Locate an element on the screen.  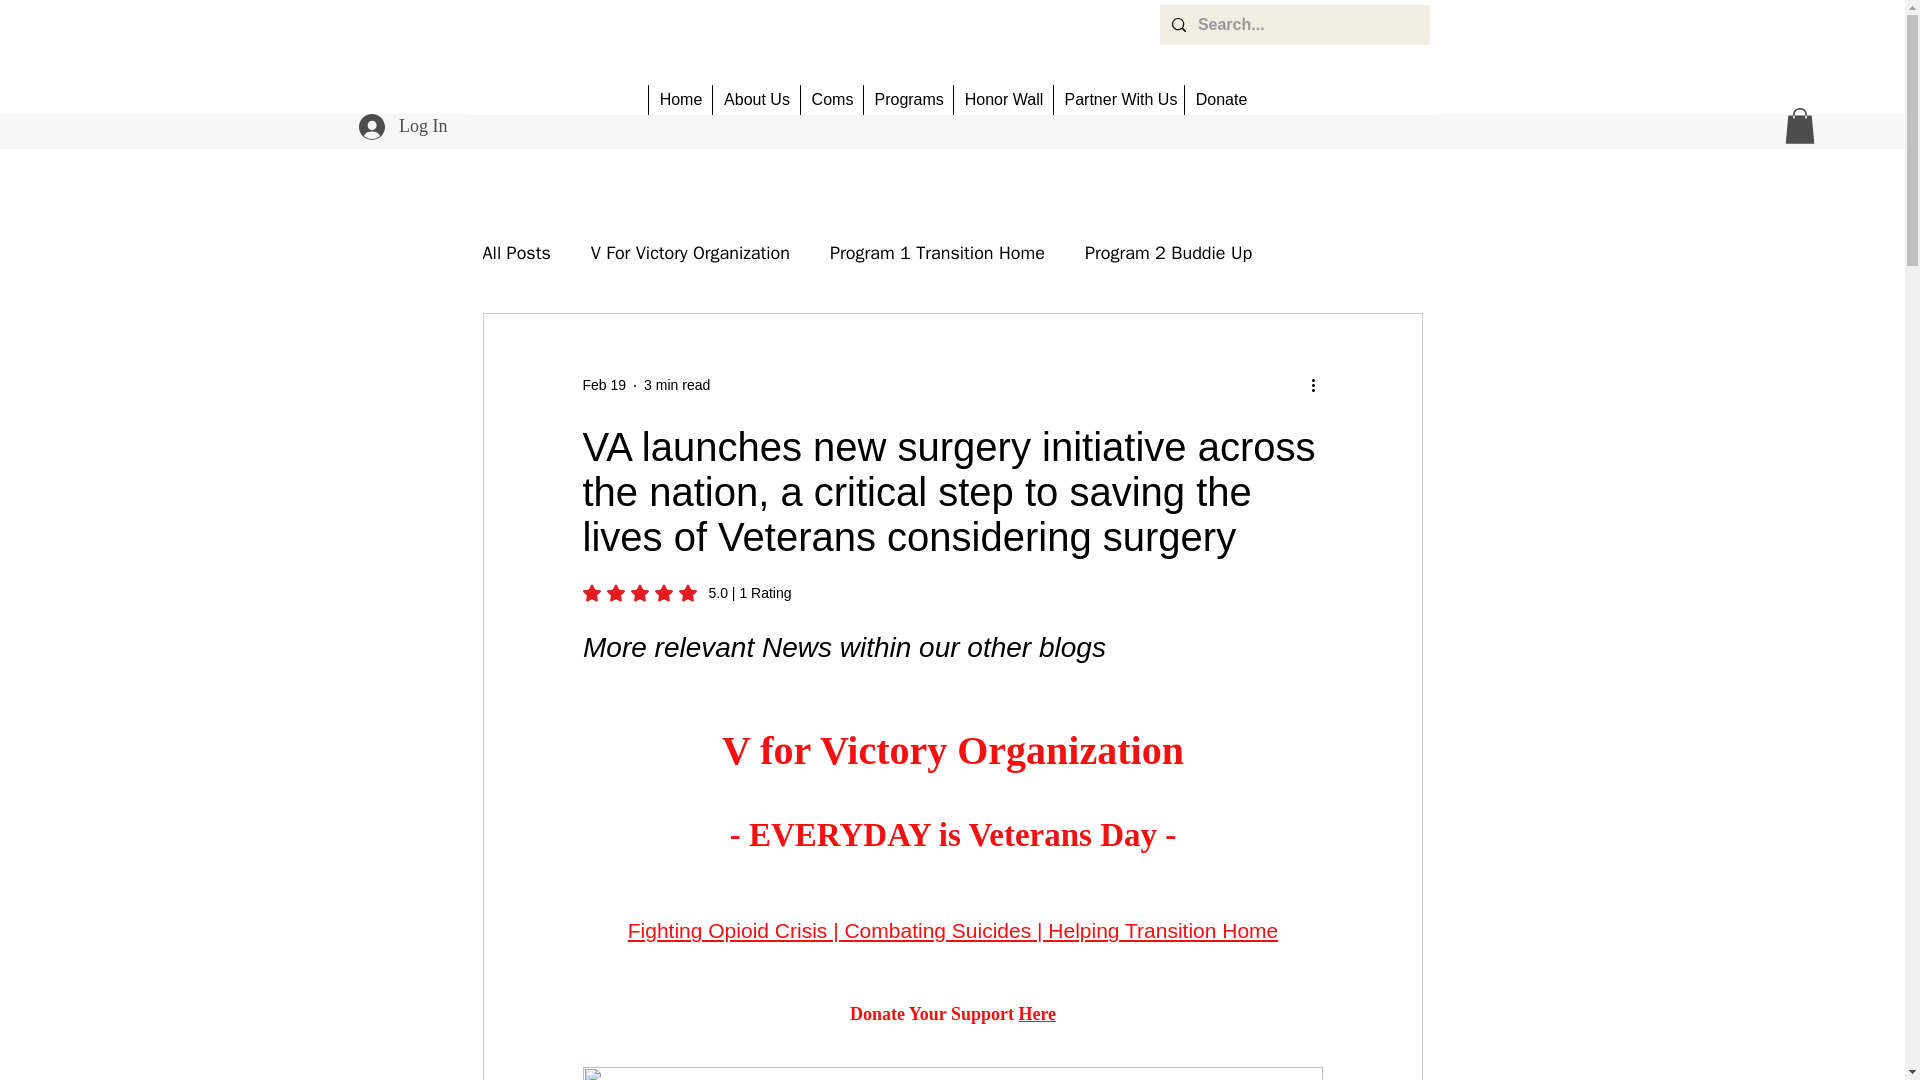
Coms is located at coordinates (831, 100).